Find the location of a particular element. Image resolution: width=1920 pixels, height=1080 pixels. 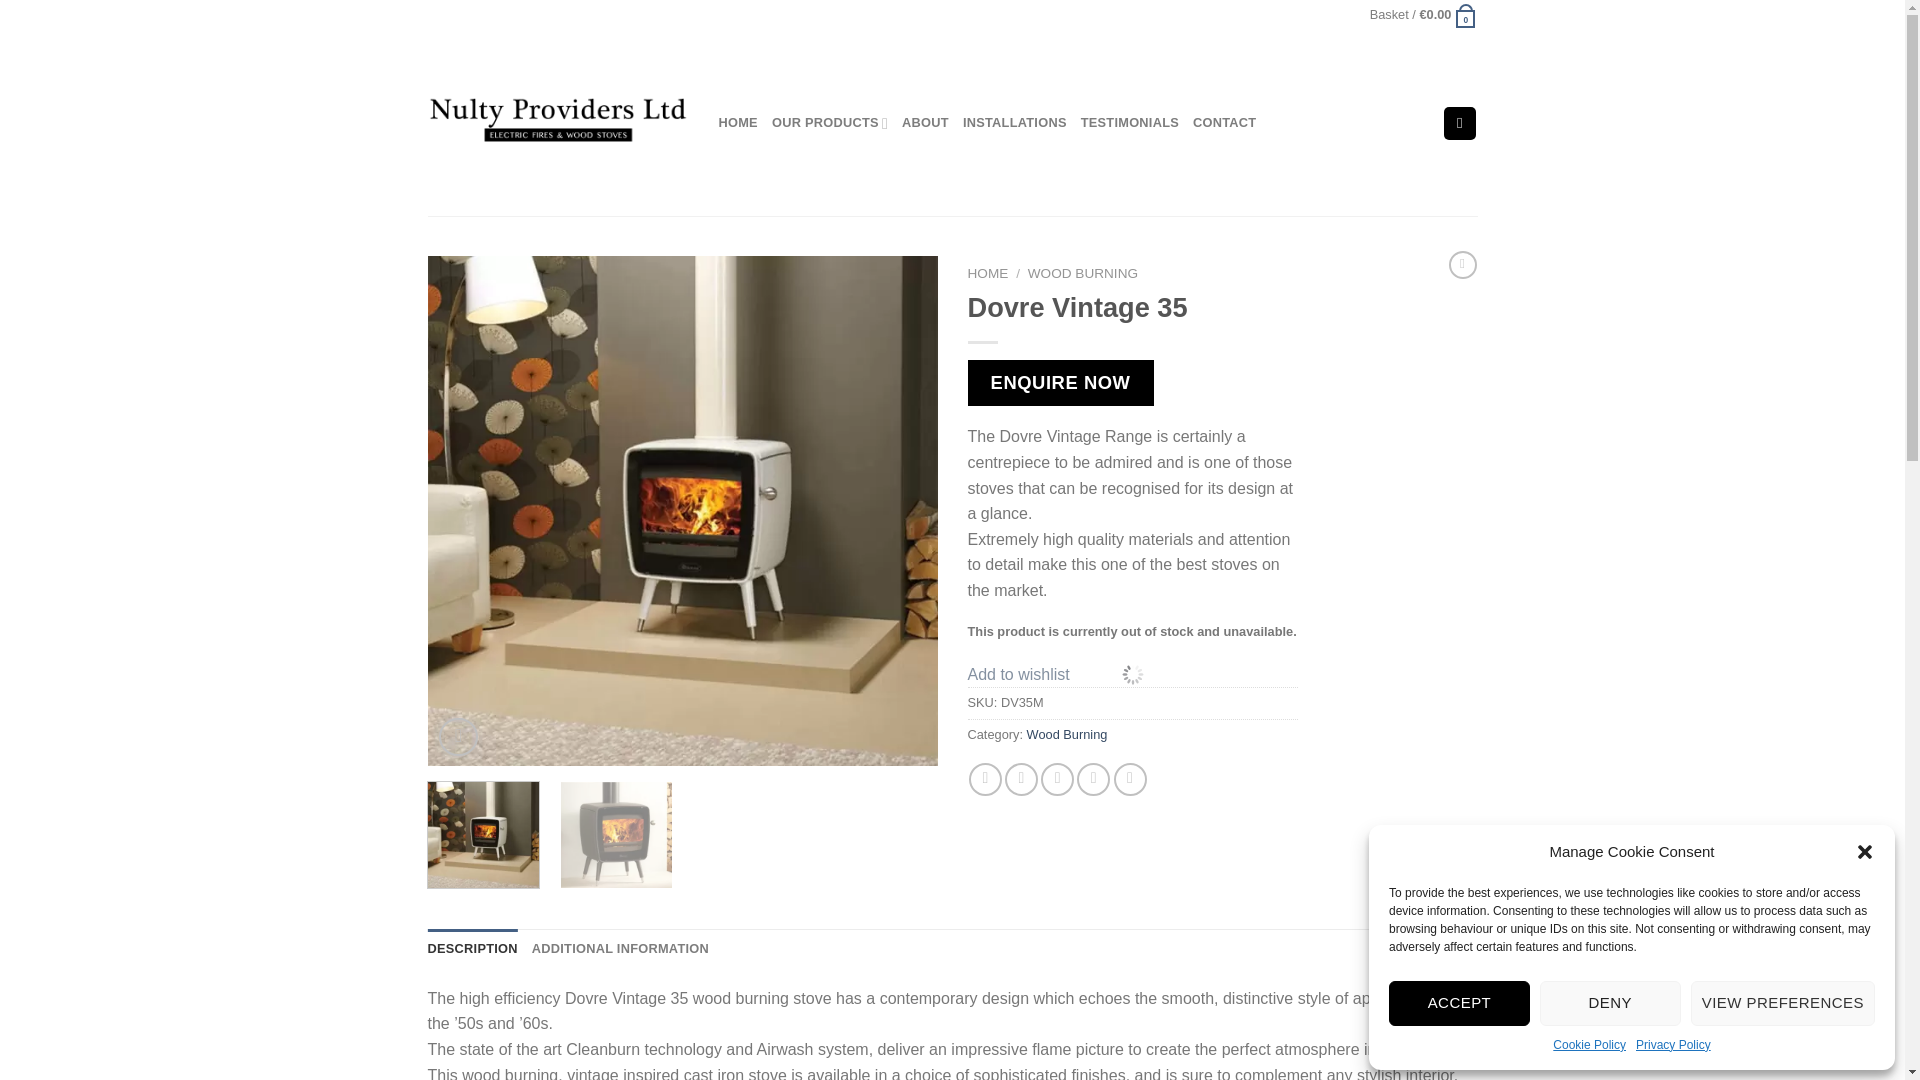

OUR PRODUCTS is located at coordinates (829, 122).